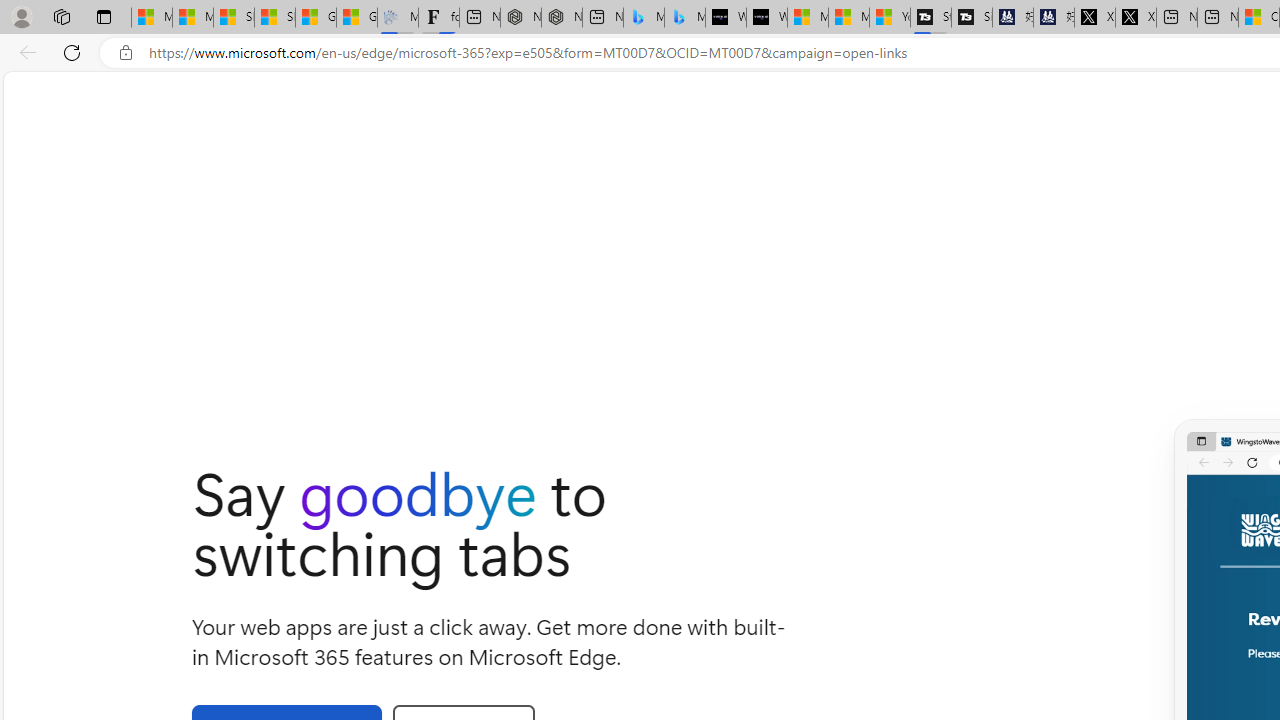 This screenshot has width=1280, height=720. What do you see at coordinates (931, 18) in the screenshot?
I see `Streaming Coverage | T3` at bounding box center [931, 18].